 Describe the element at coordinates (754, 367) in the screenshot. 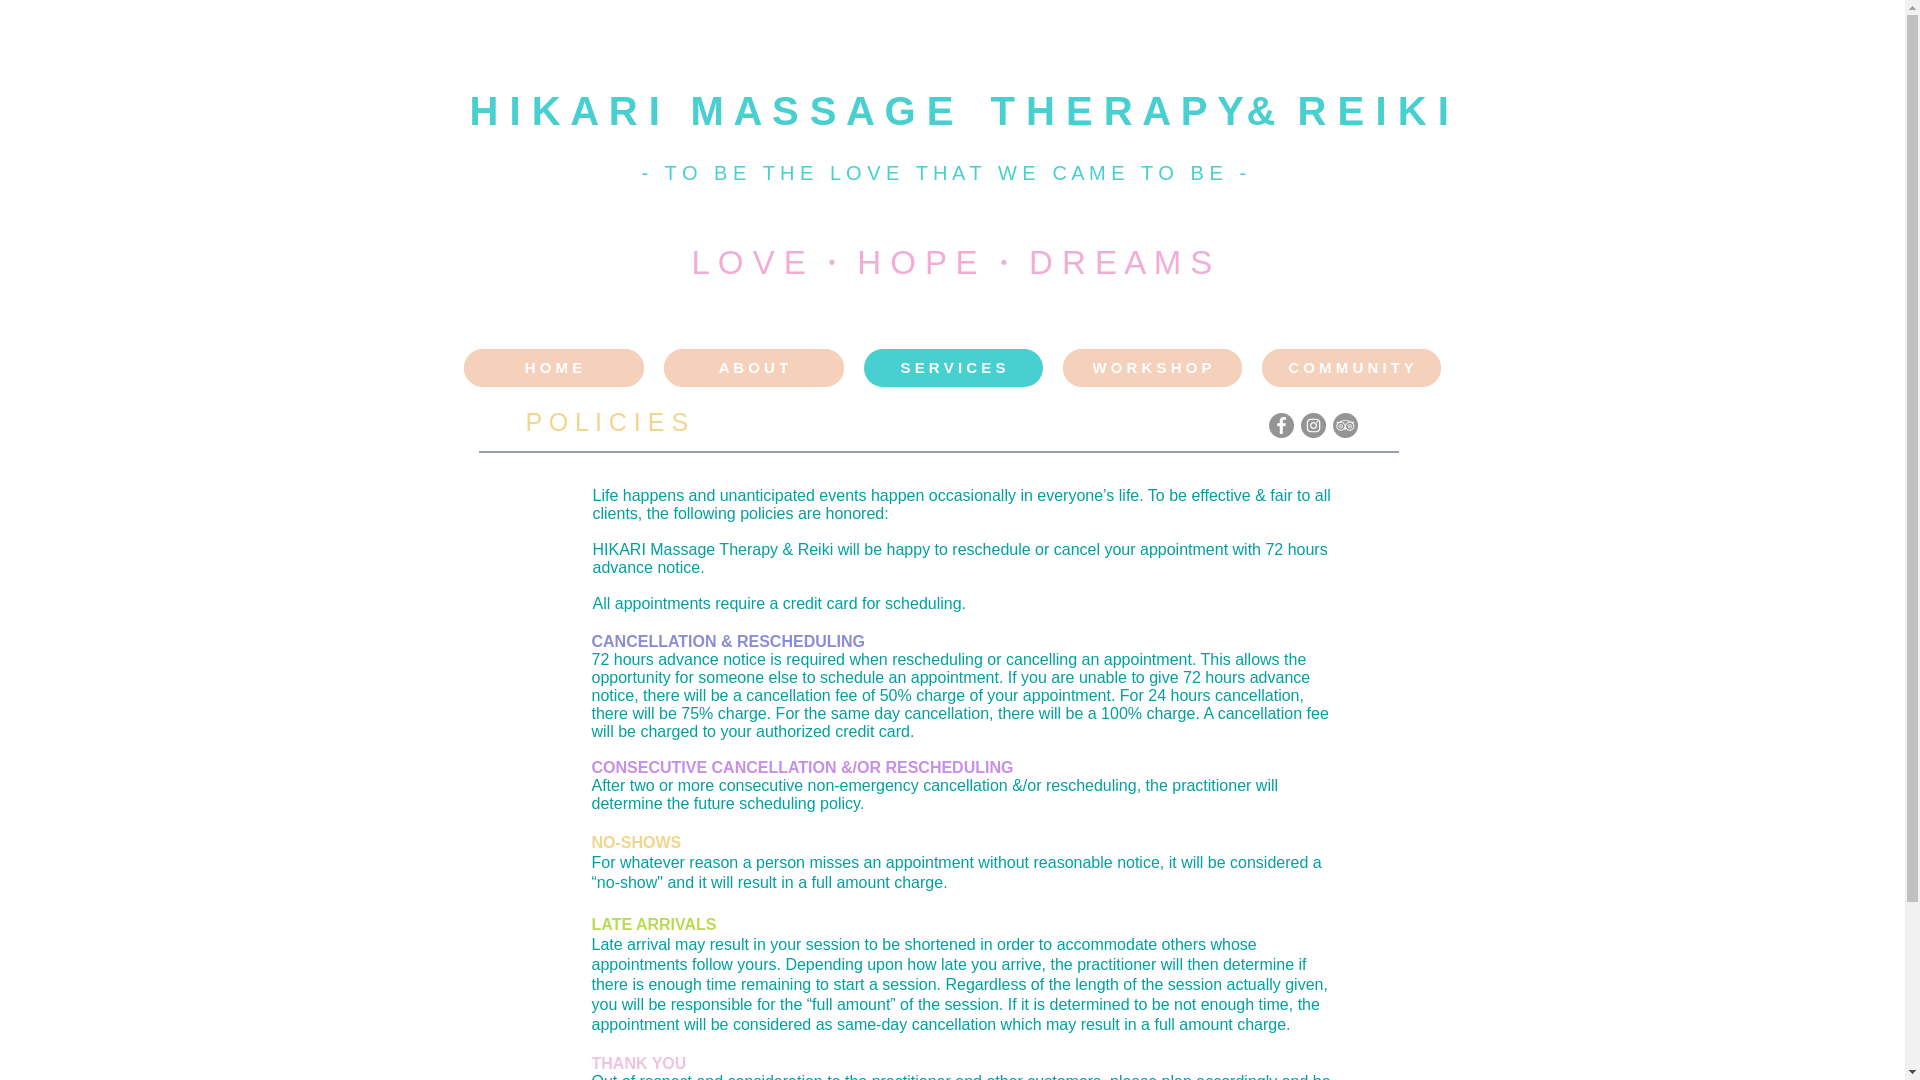

I see `A B O U T` at that location.